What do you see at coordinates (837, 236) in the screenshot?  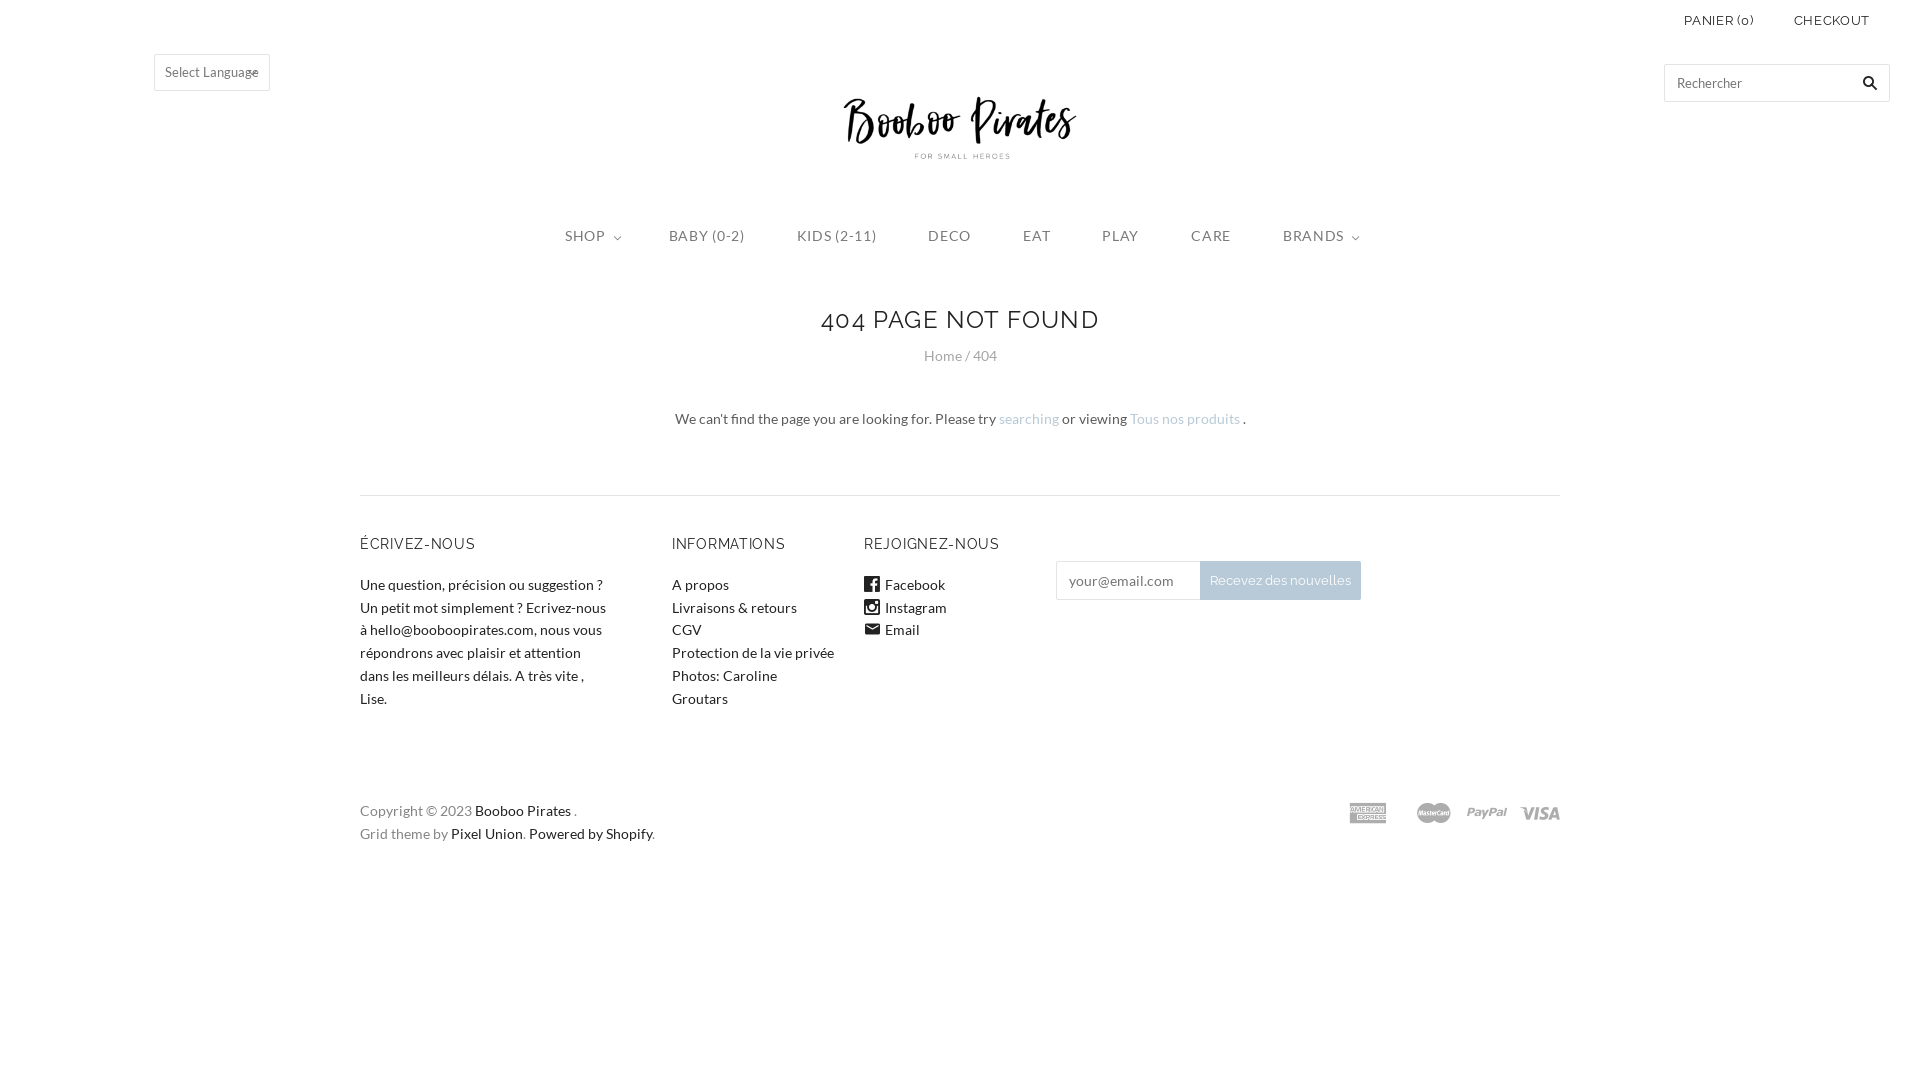 I see `KIDS (2-11)` at bounding box center [837, 236].